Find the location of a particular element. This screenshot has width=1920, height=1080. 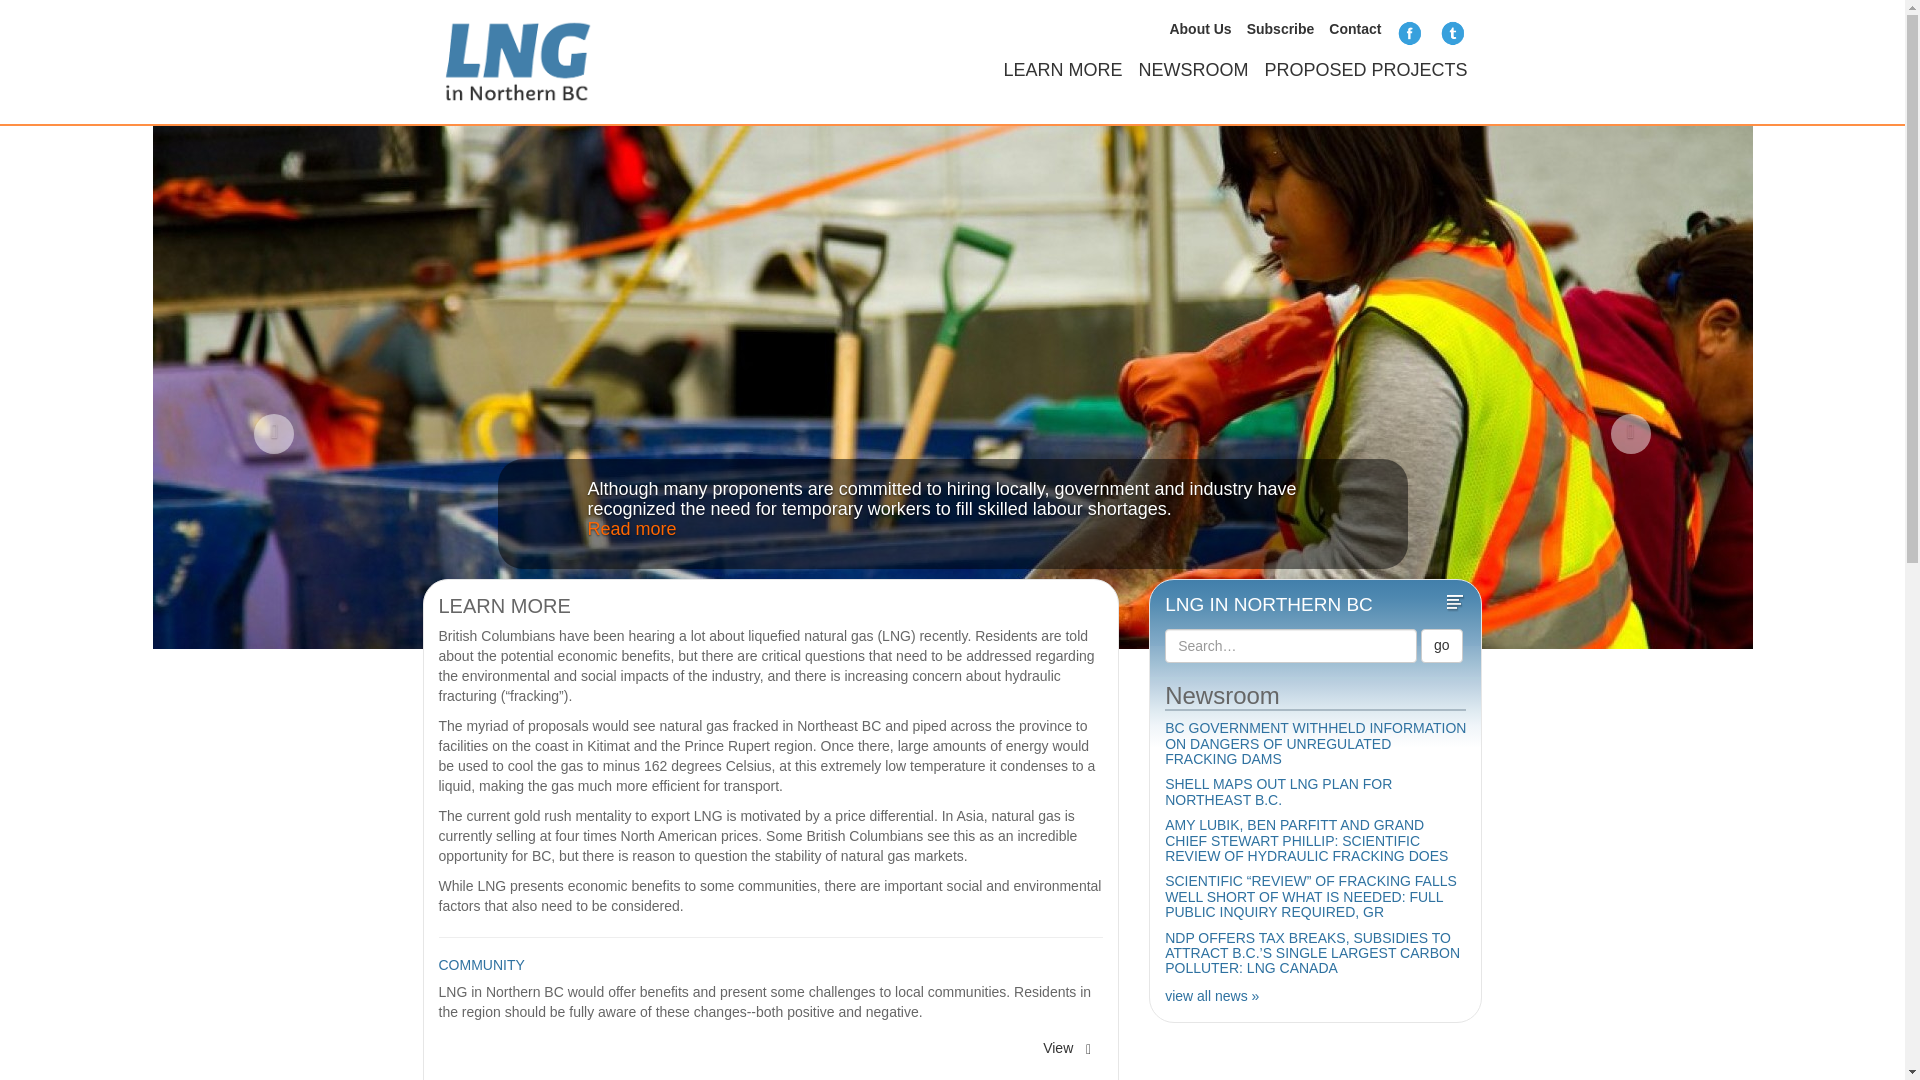

LEARN MORE is located at coordinates (1054, 64).